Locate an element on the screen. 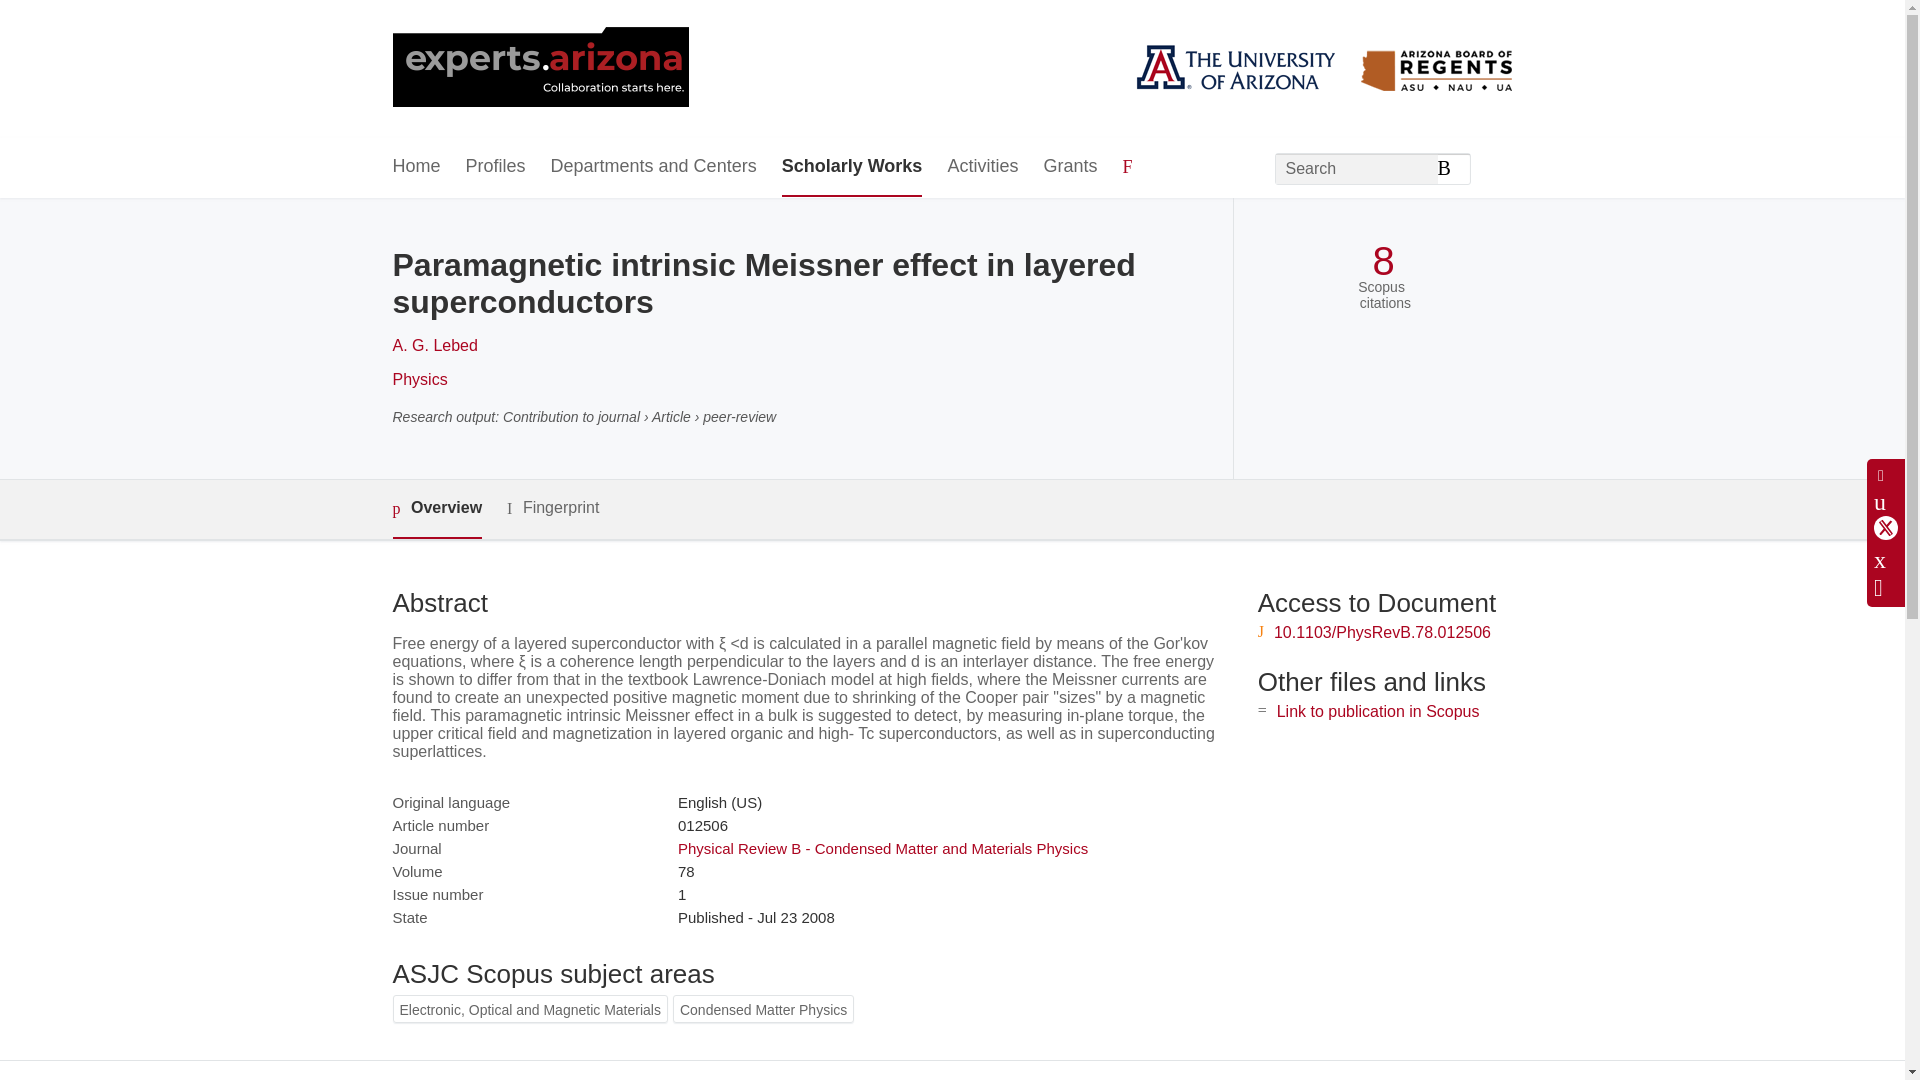  University of Arizona Home is located at coordinates (539, 69).